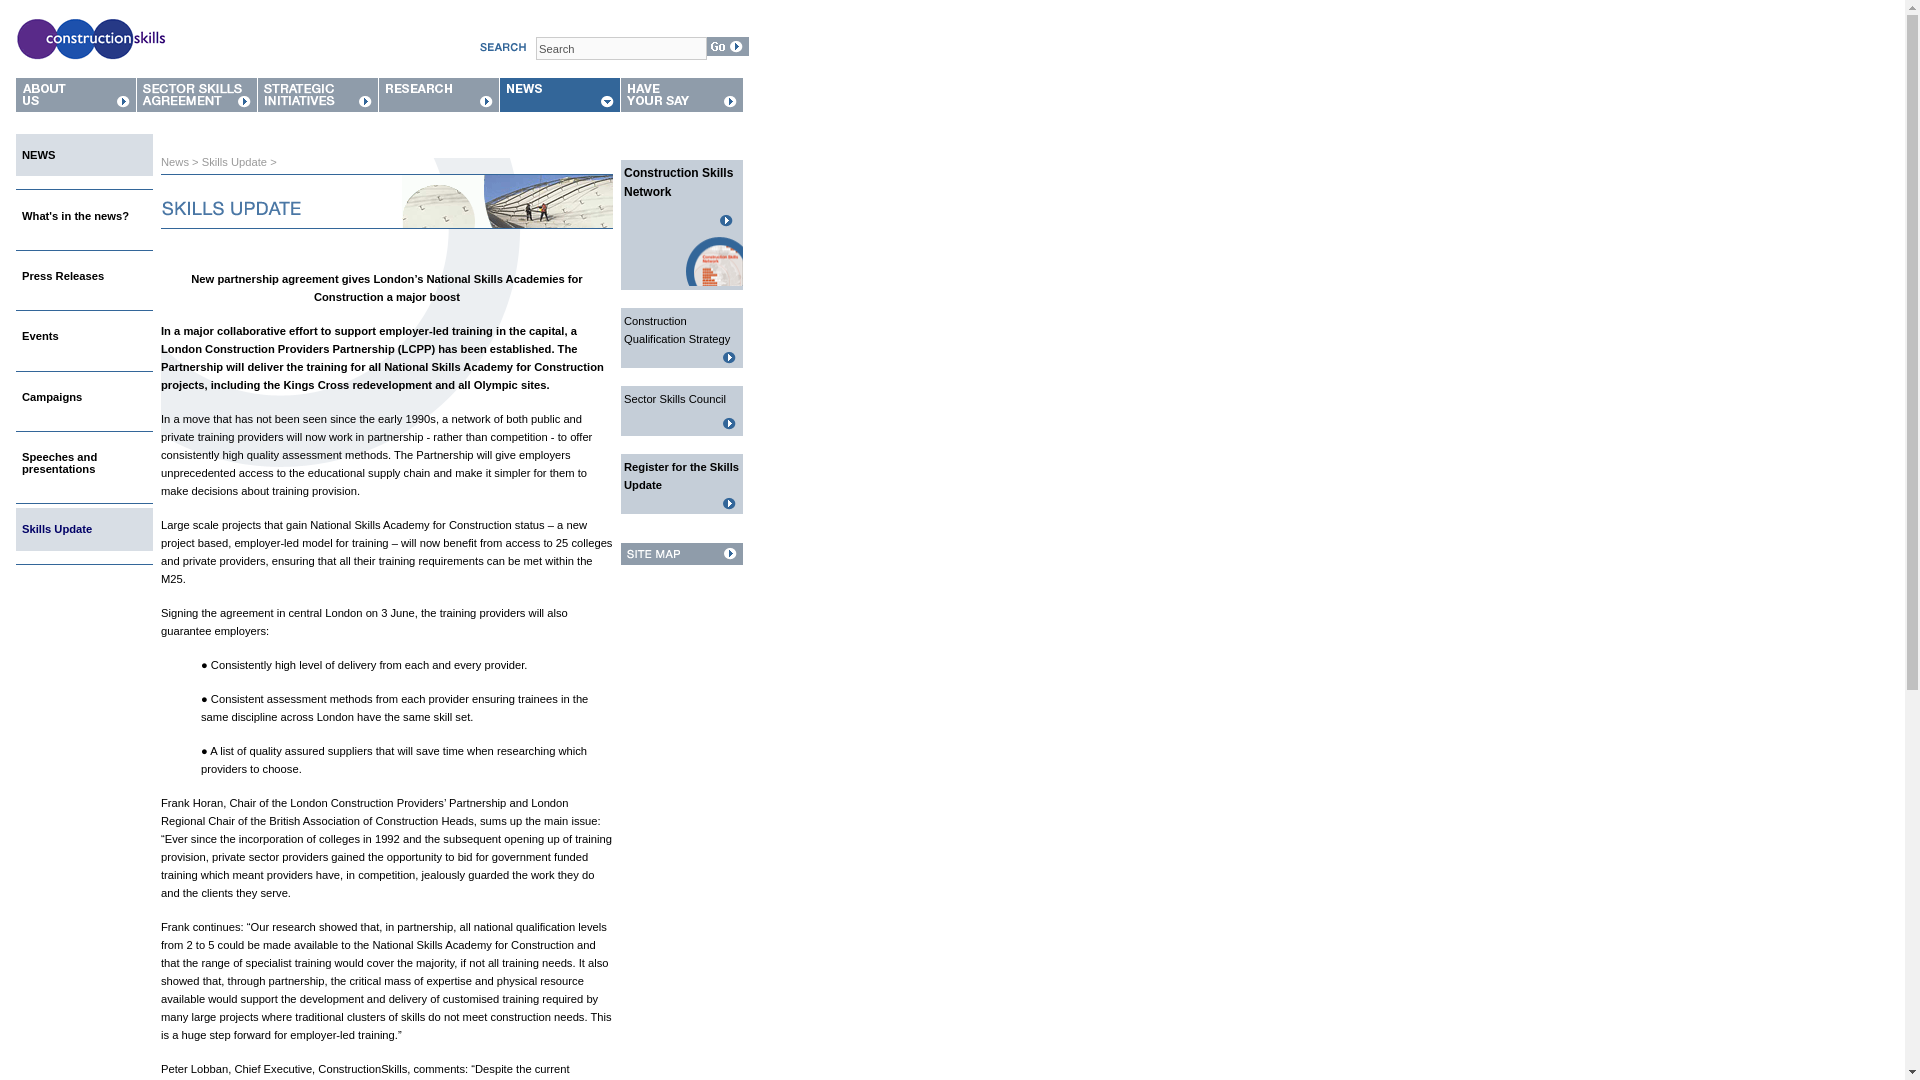 The width and height of the screenshot is (1920, 1080). What do you see at coordinates (90, 62) in the screenshot?
I see `this will take you to the Home page` at bounding box center [90, 62].